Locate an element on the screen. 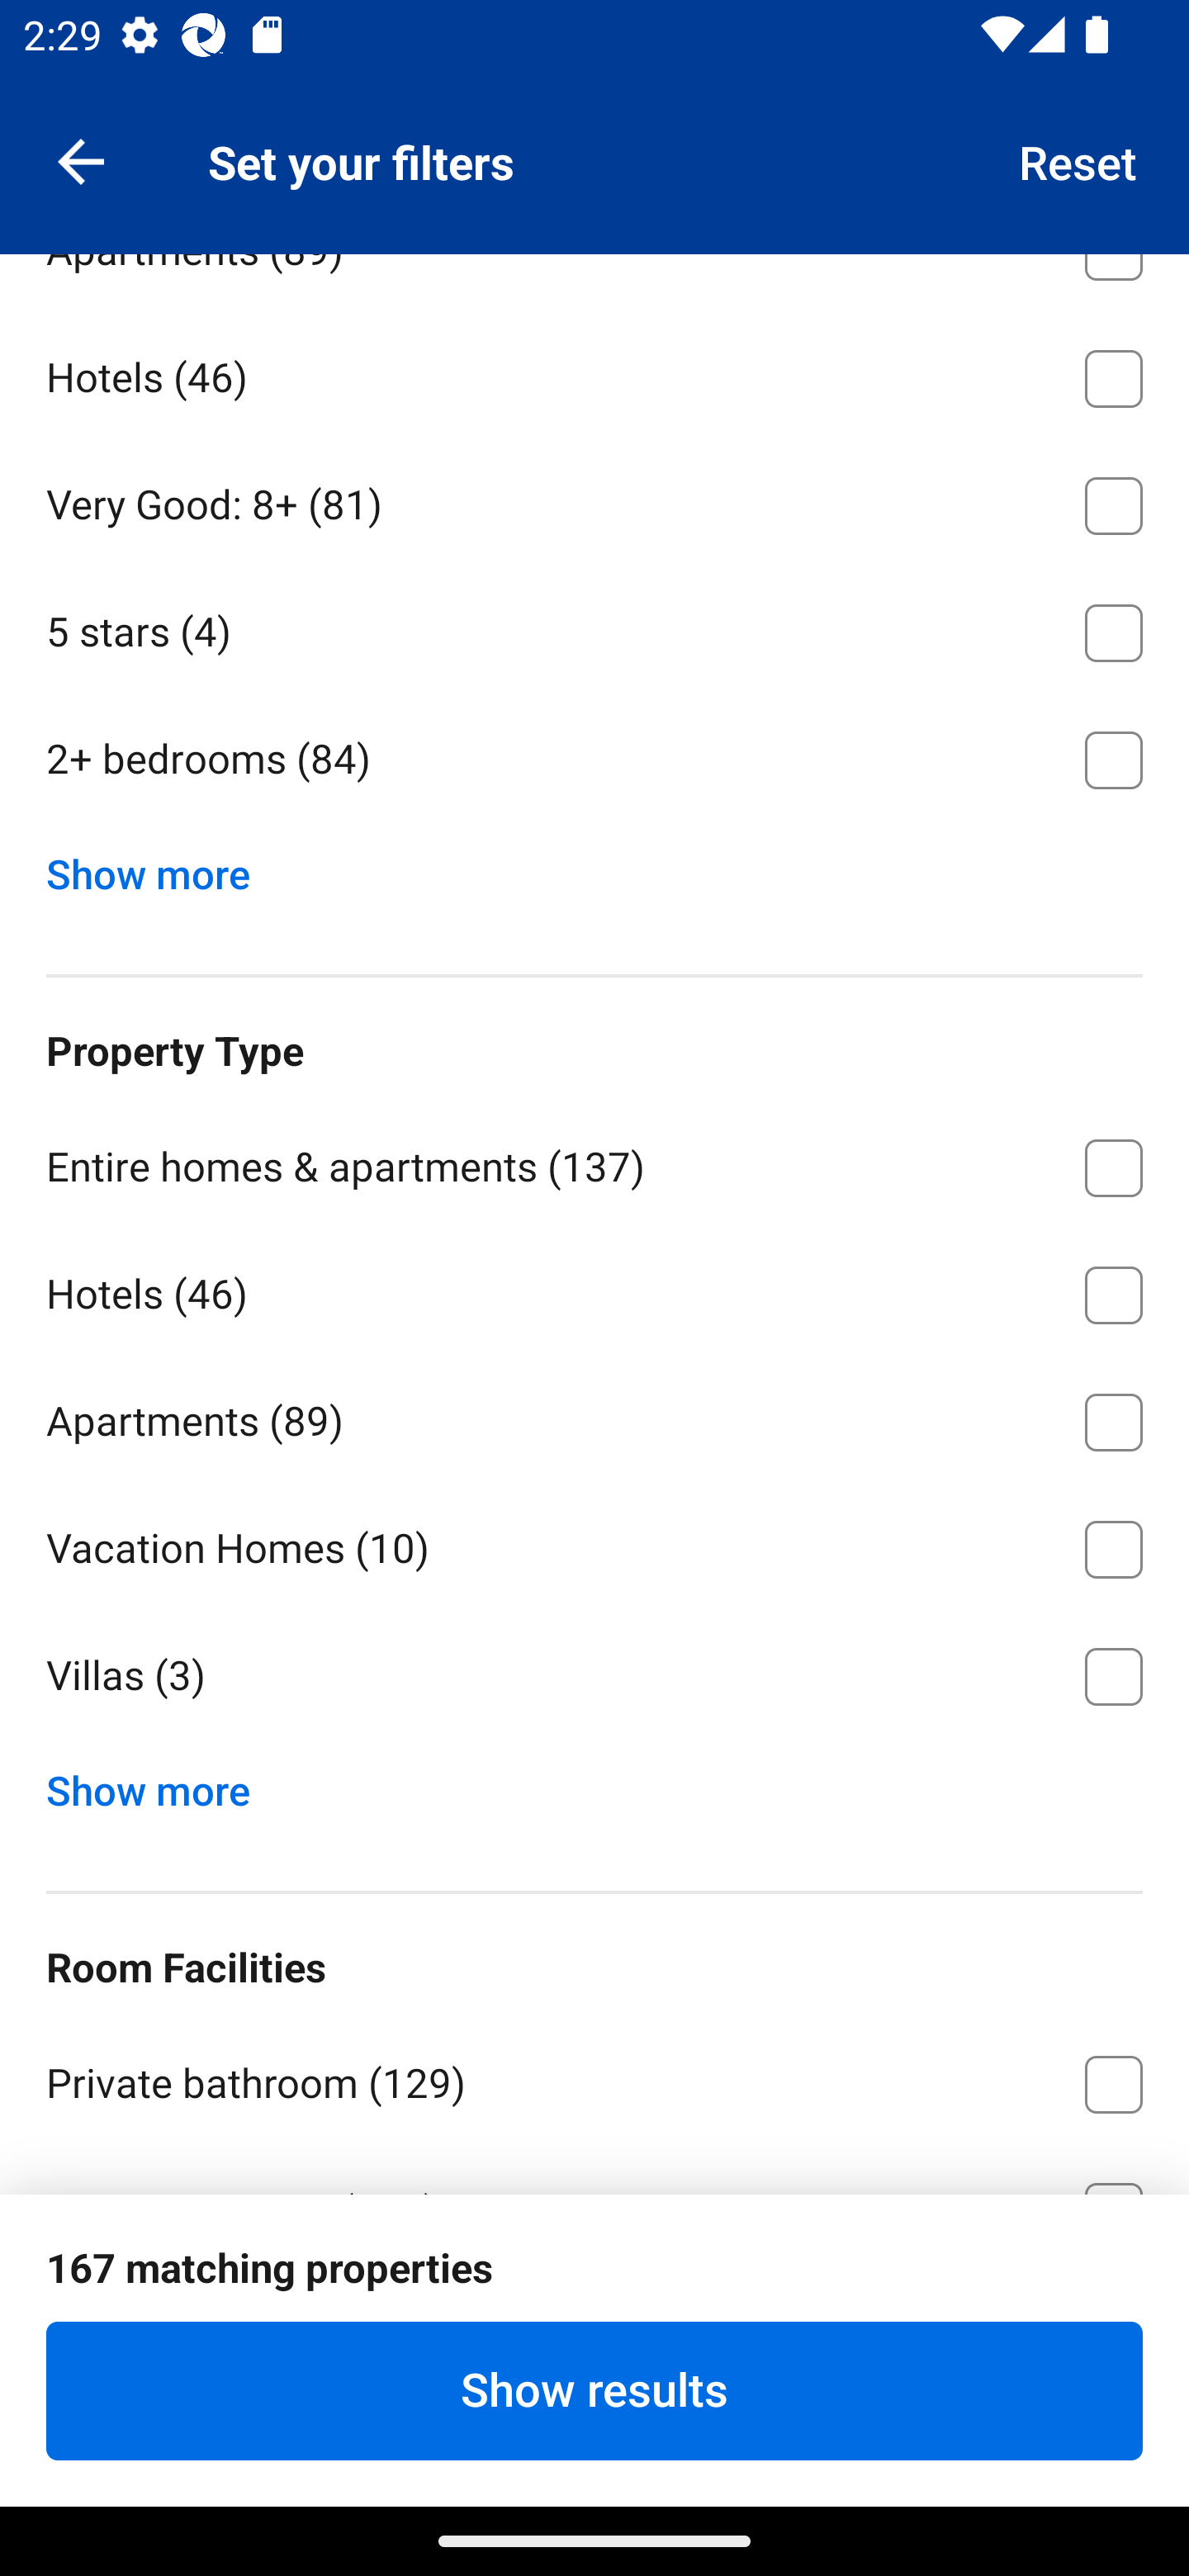 This screenshot has width=1189, height=2576. Show more is located at coordinates (160, 867).